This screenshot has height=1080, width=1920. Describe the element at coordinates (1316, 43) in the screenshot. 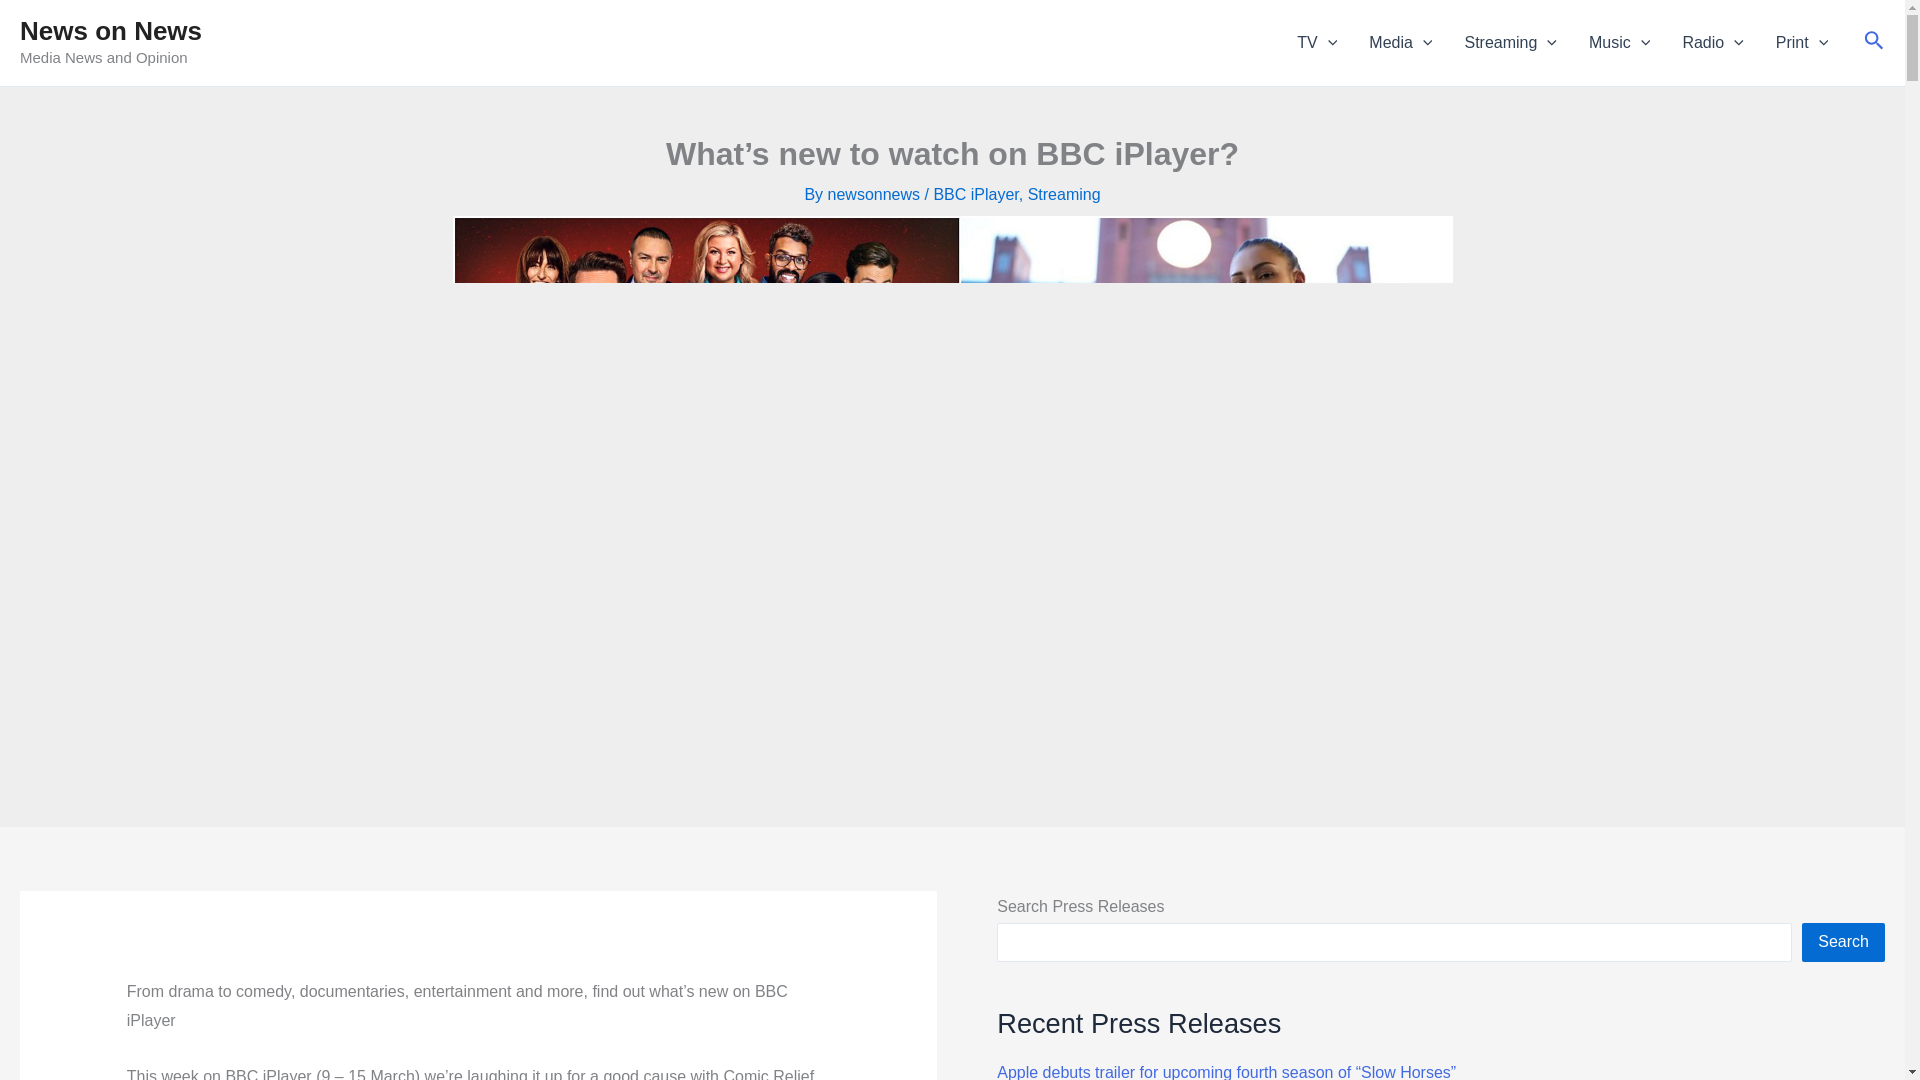

I see `TV` at that location.